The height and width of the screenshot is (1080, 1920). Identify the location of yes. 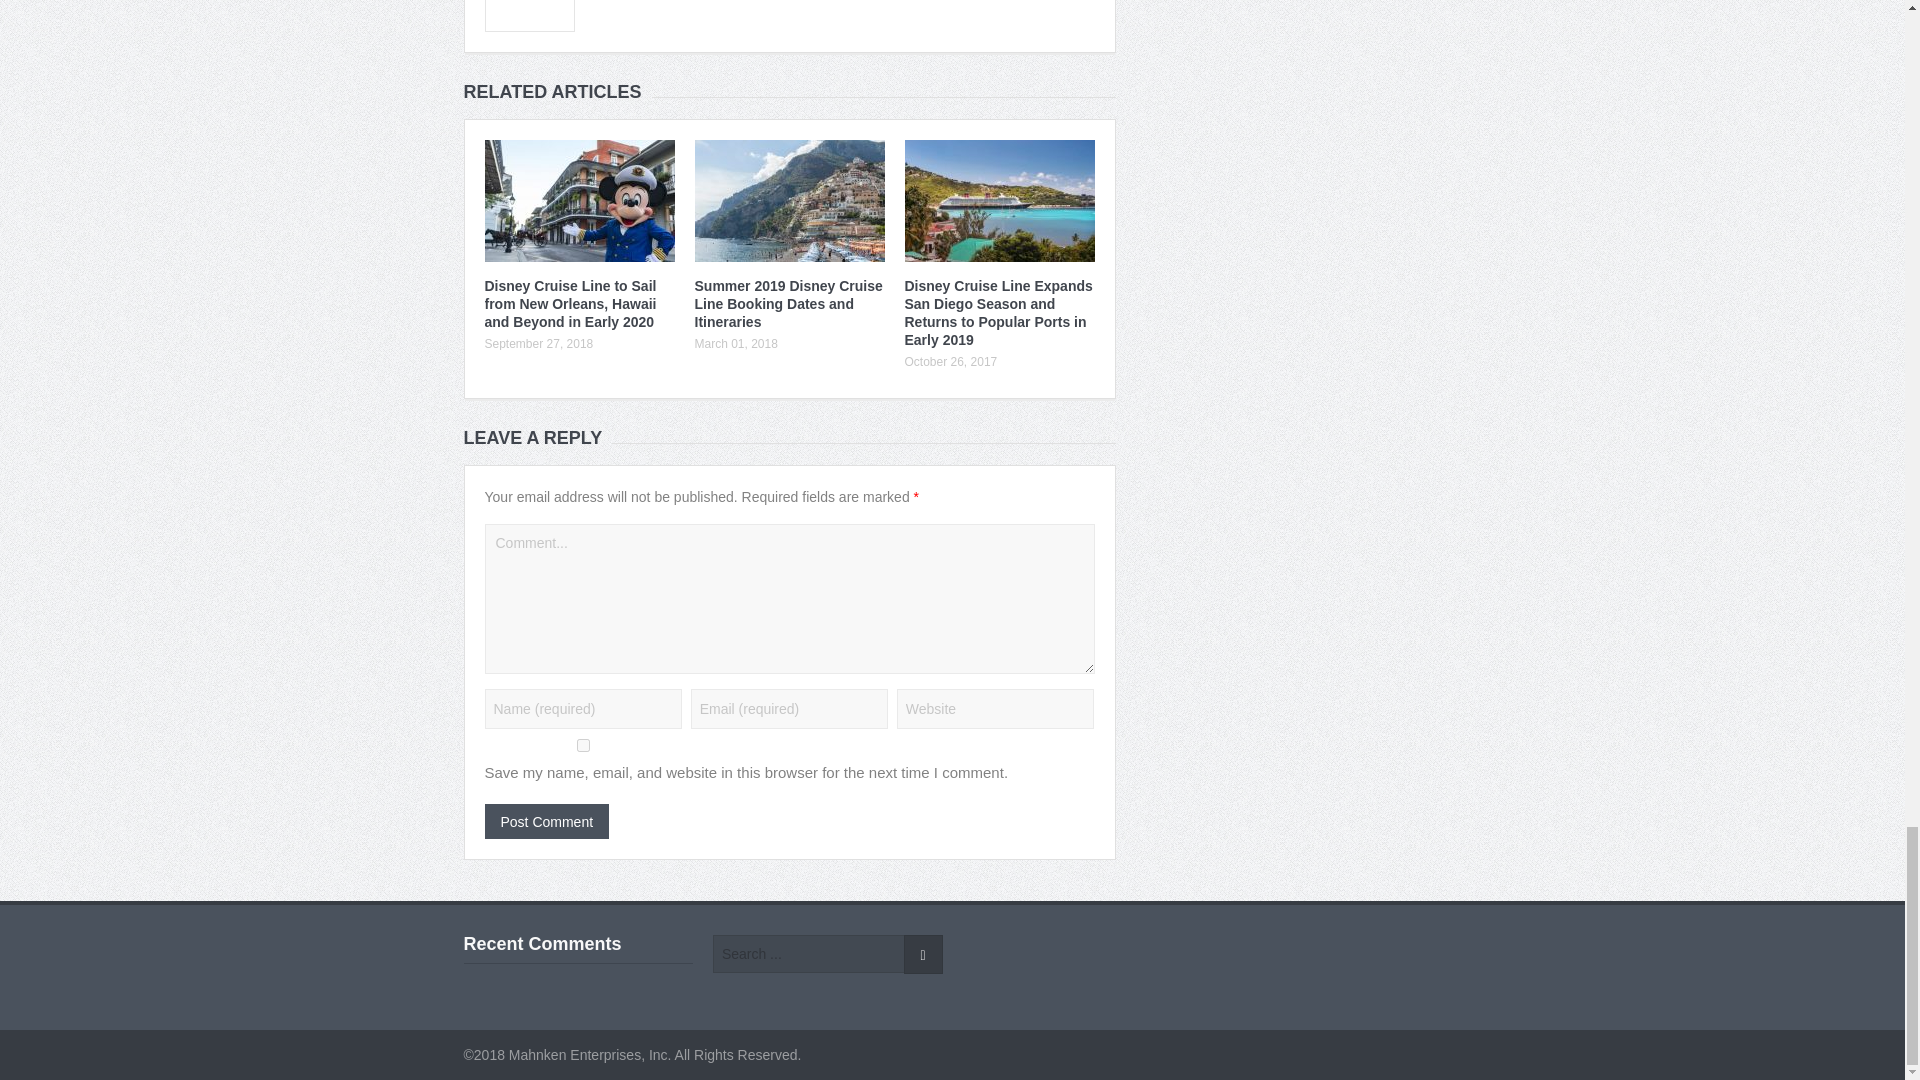
(582, 744).